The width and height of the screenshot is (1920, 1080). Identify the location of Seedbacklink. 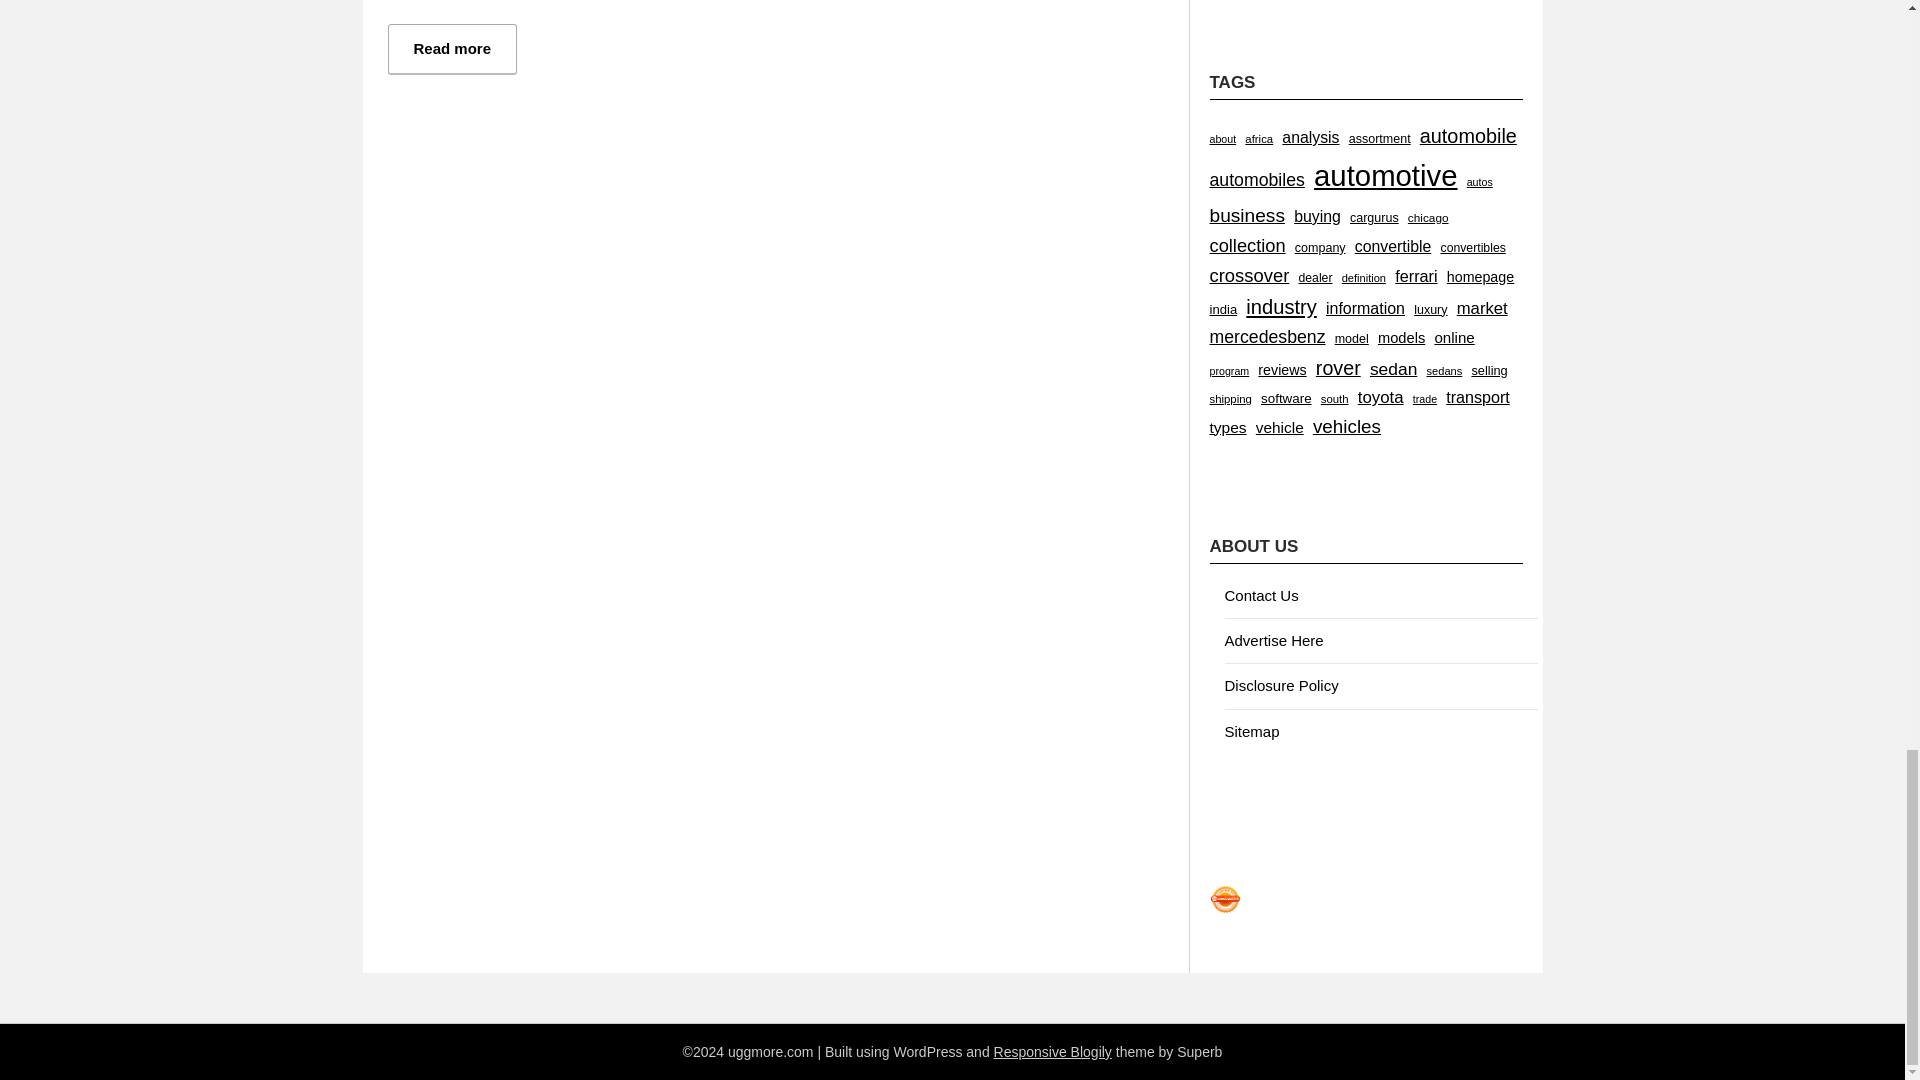
(1224, 899).